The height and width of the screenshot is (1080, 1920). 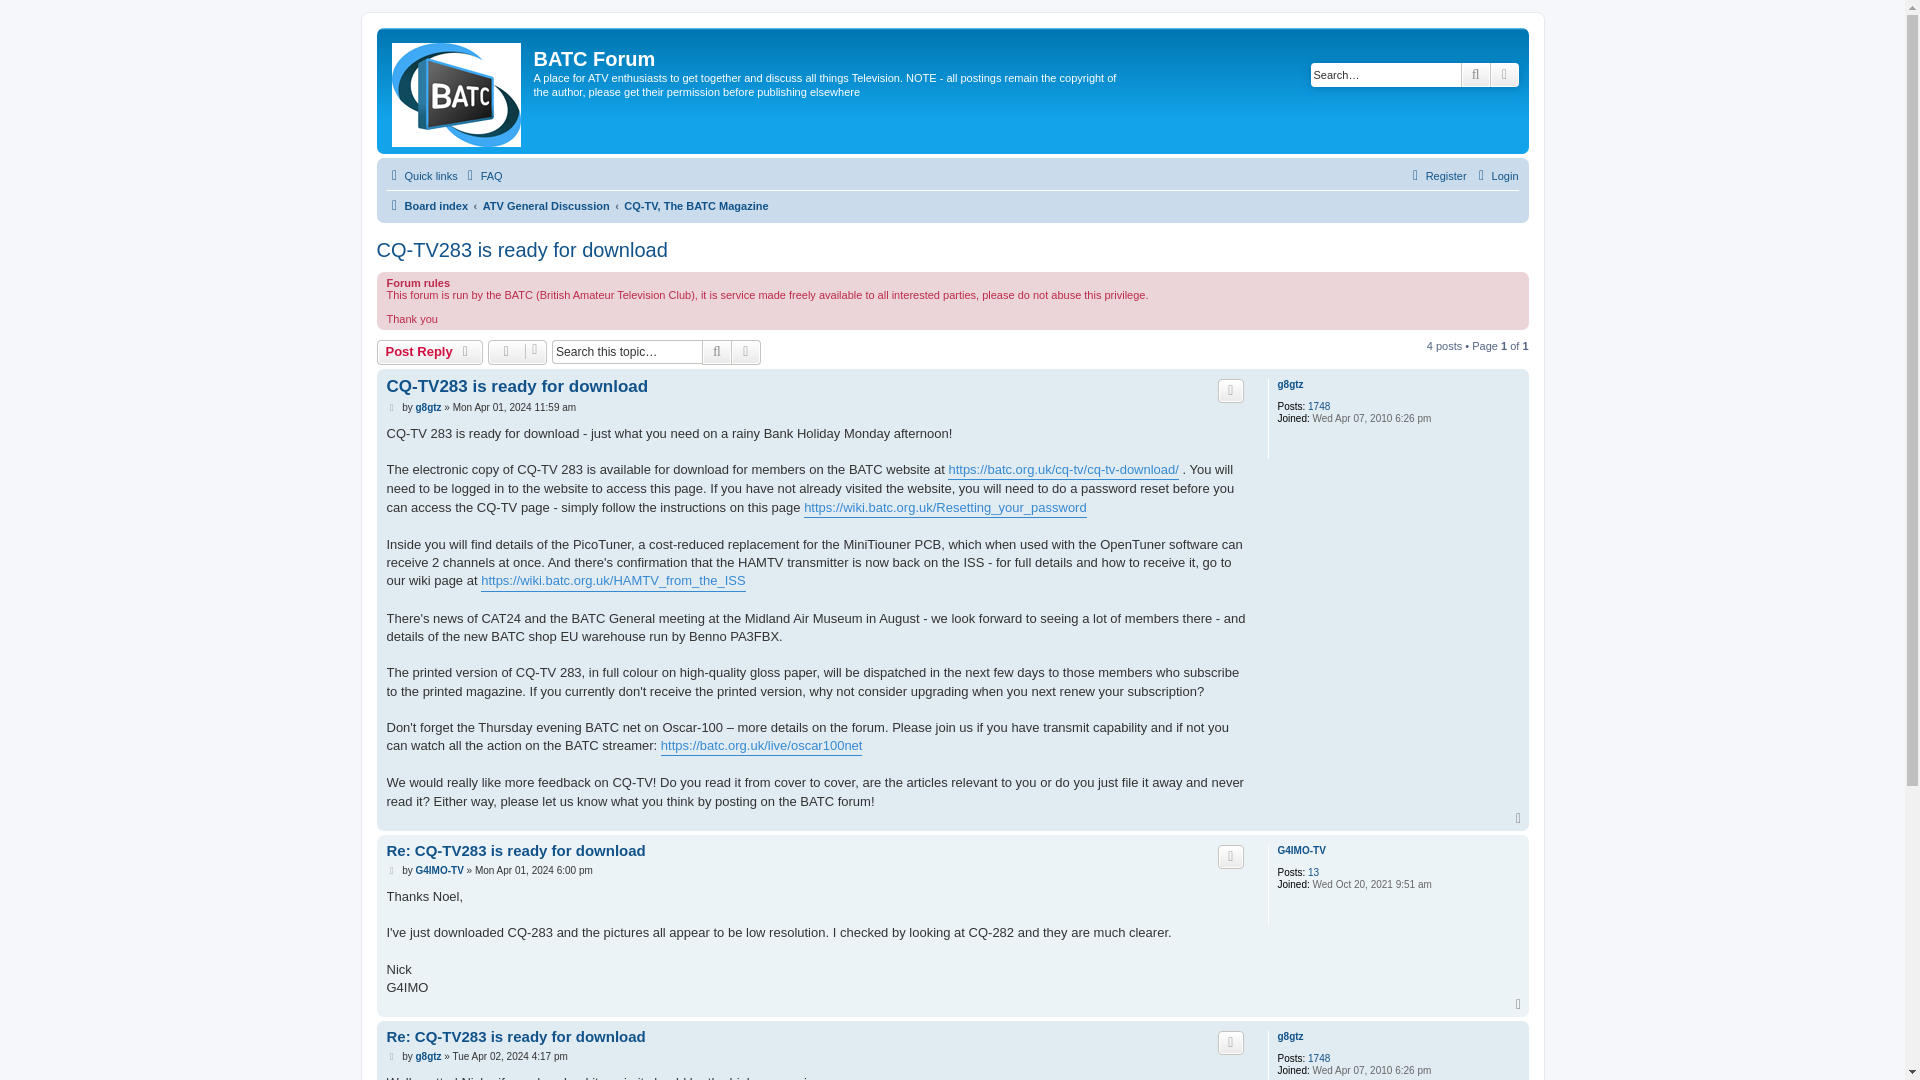 I want to click on Top, so click(x=1520, y=819).